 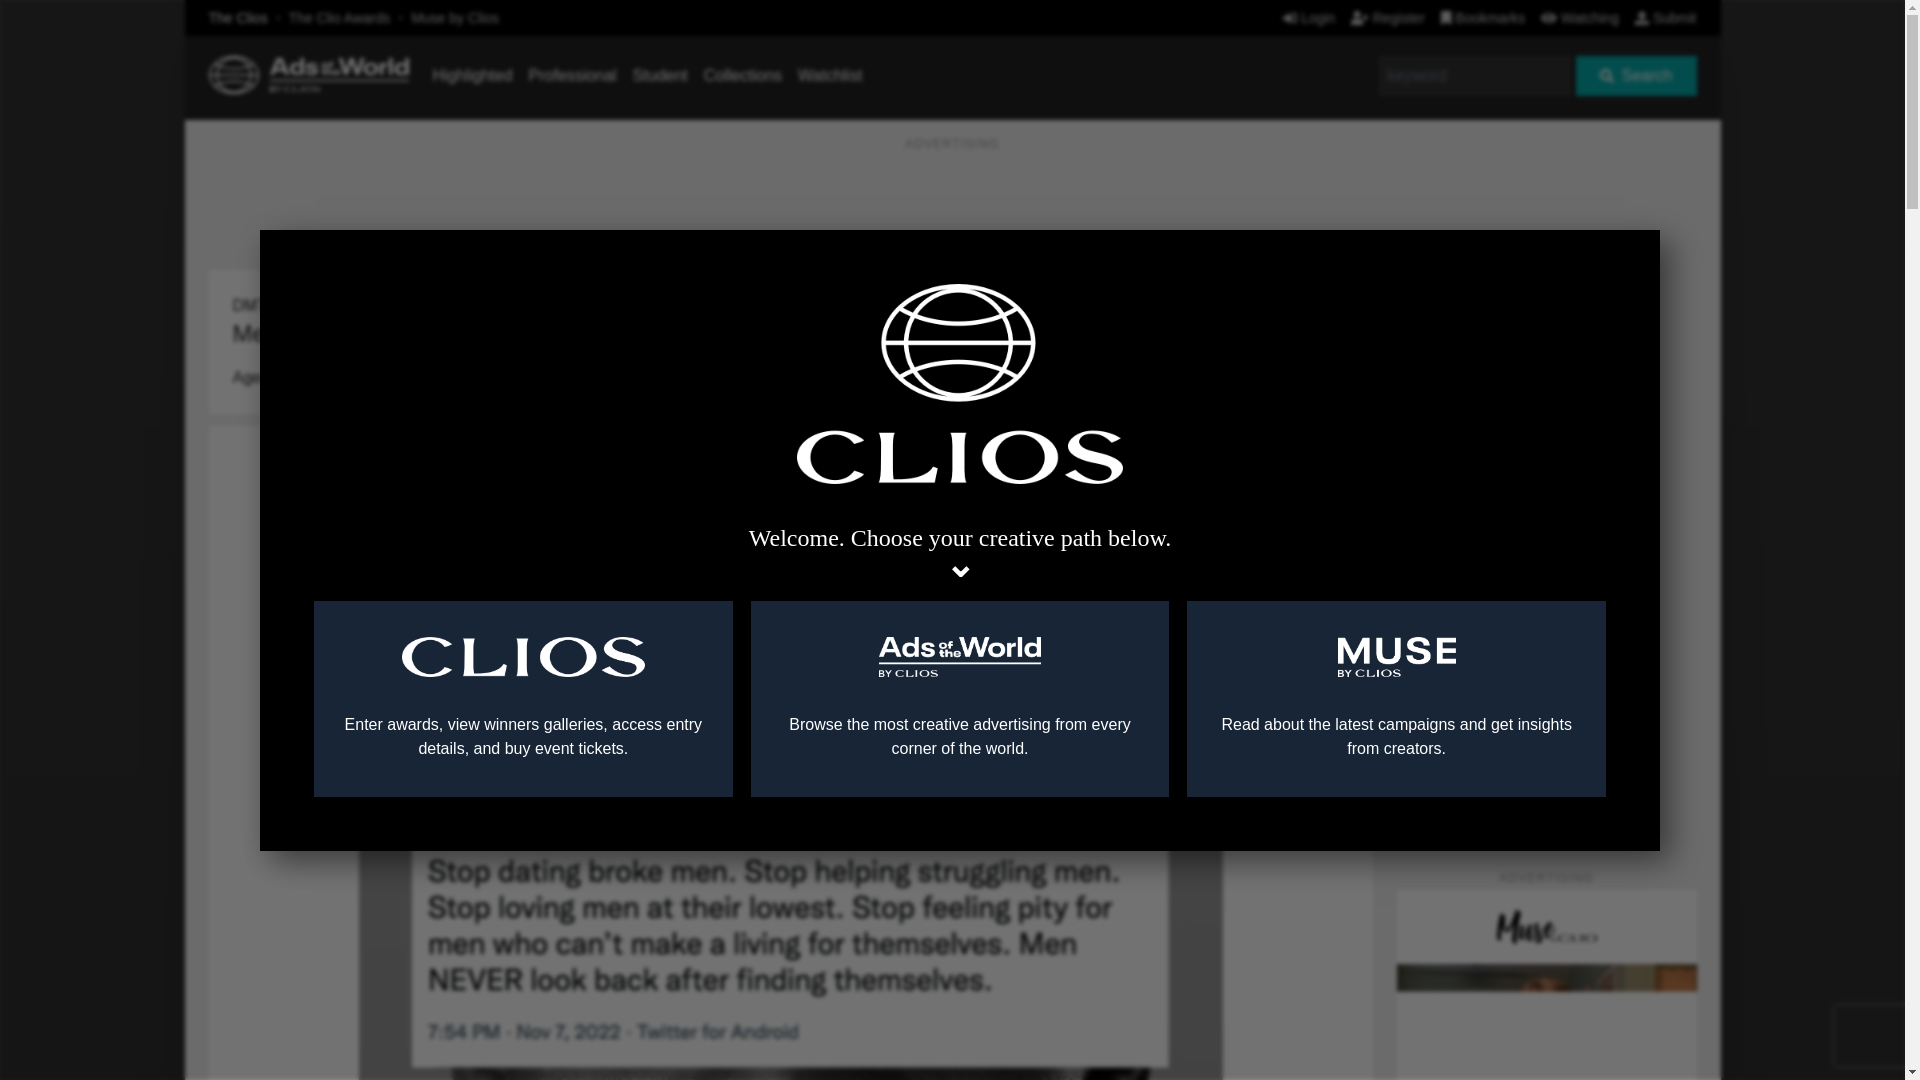 What do you see at coordinates (1308, 17) in the screenshot?
I see `Login` at bounding box center [1308, 17].